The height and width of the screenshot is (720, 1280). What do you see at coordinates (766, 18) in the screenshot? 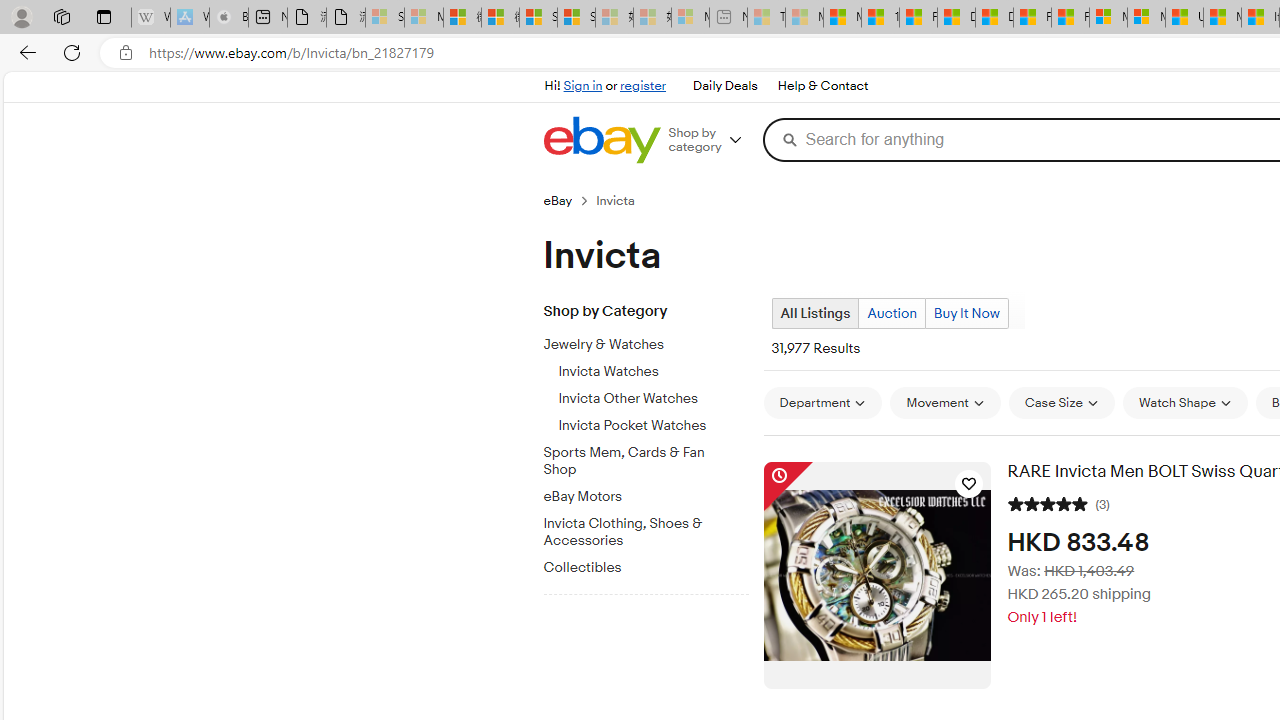
I see `Top Stories - MSN - Sleeping` at bounding box center [766, 18].